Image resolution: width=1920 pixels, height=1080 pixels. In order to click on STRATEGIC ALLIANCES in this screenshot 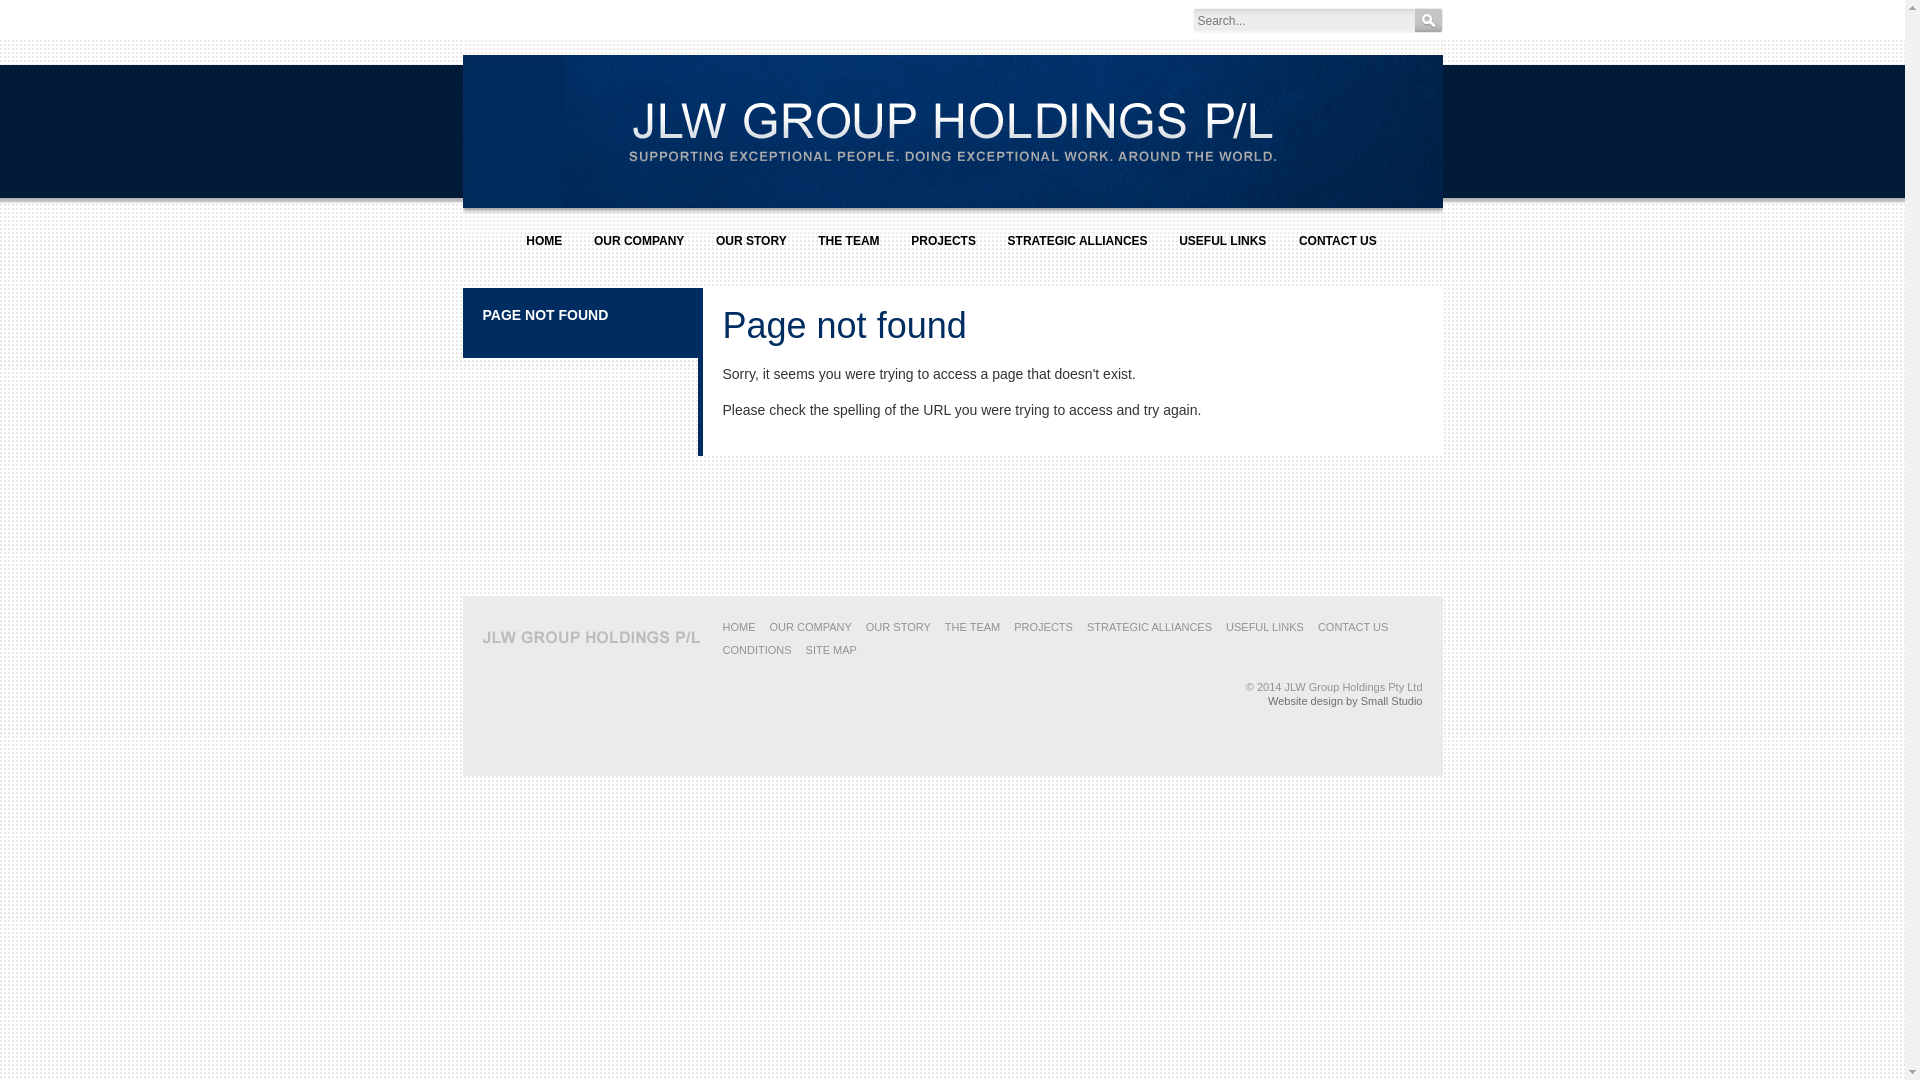, I will do `click(1078, 249)`.